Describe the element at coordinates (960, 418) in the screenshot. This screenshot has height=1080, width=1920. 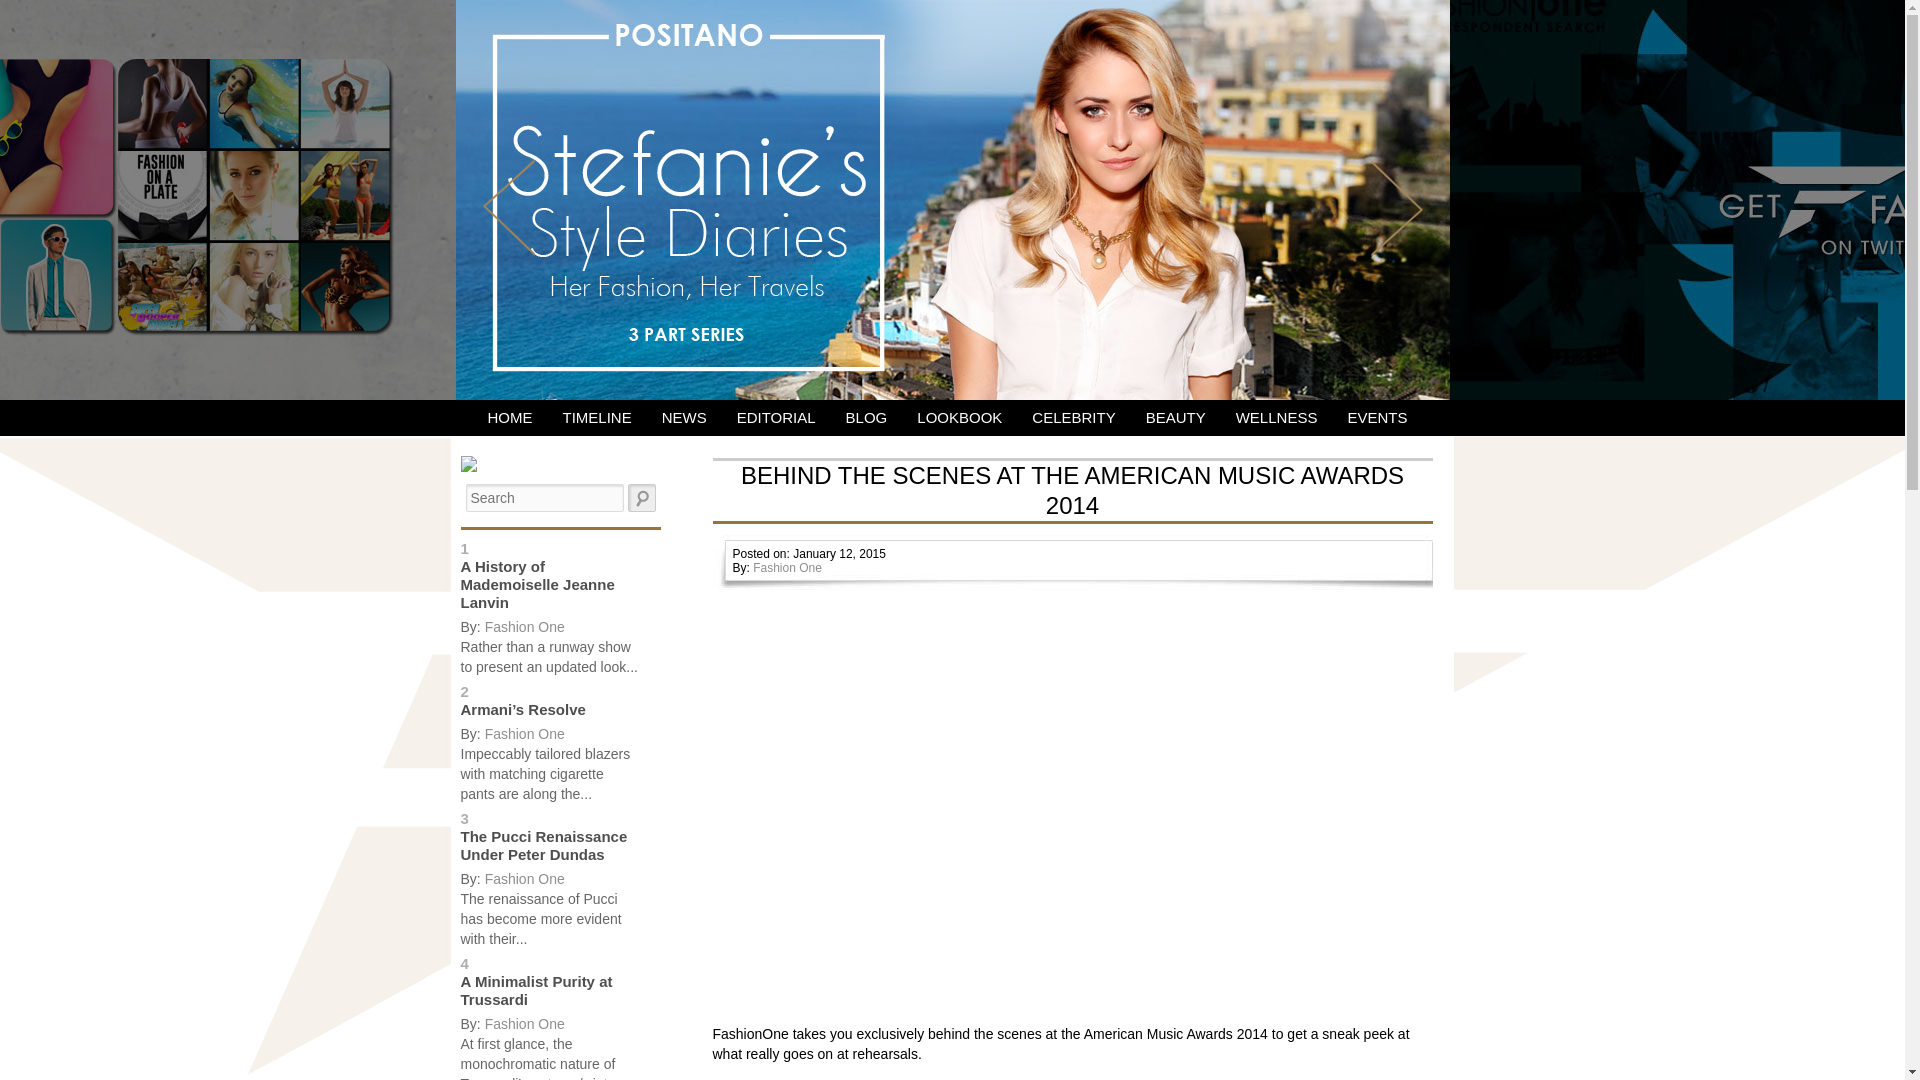
I see `LOOKBOOK` at that location.